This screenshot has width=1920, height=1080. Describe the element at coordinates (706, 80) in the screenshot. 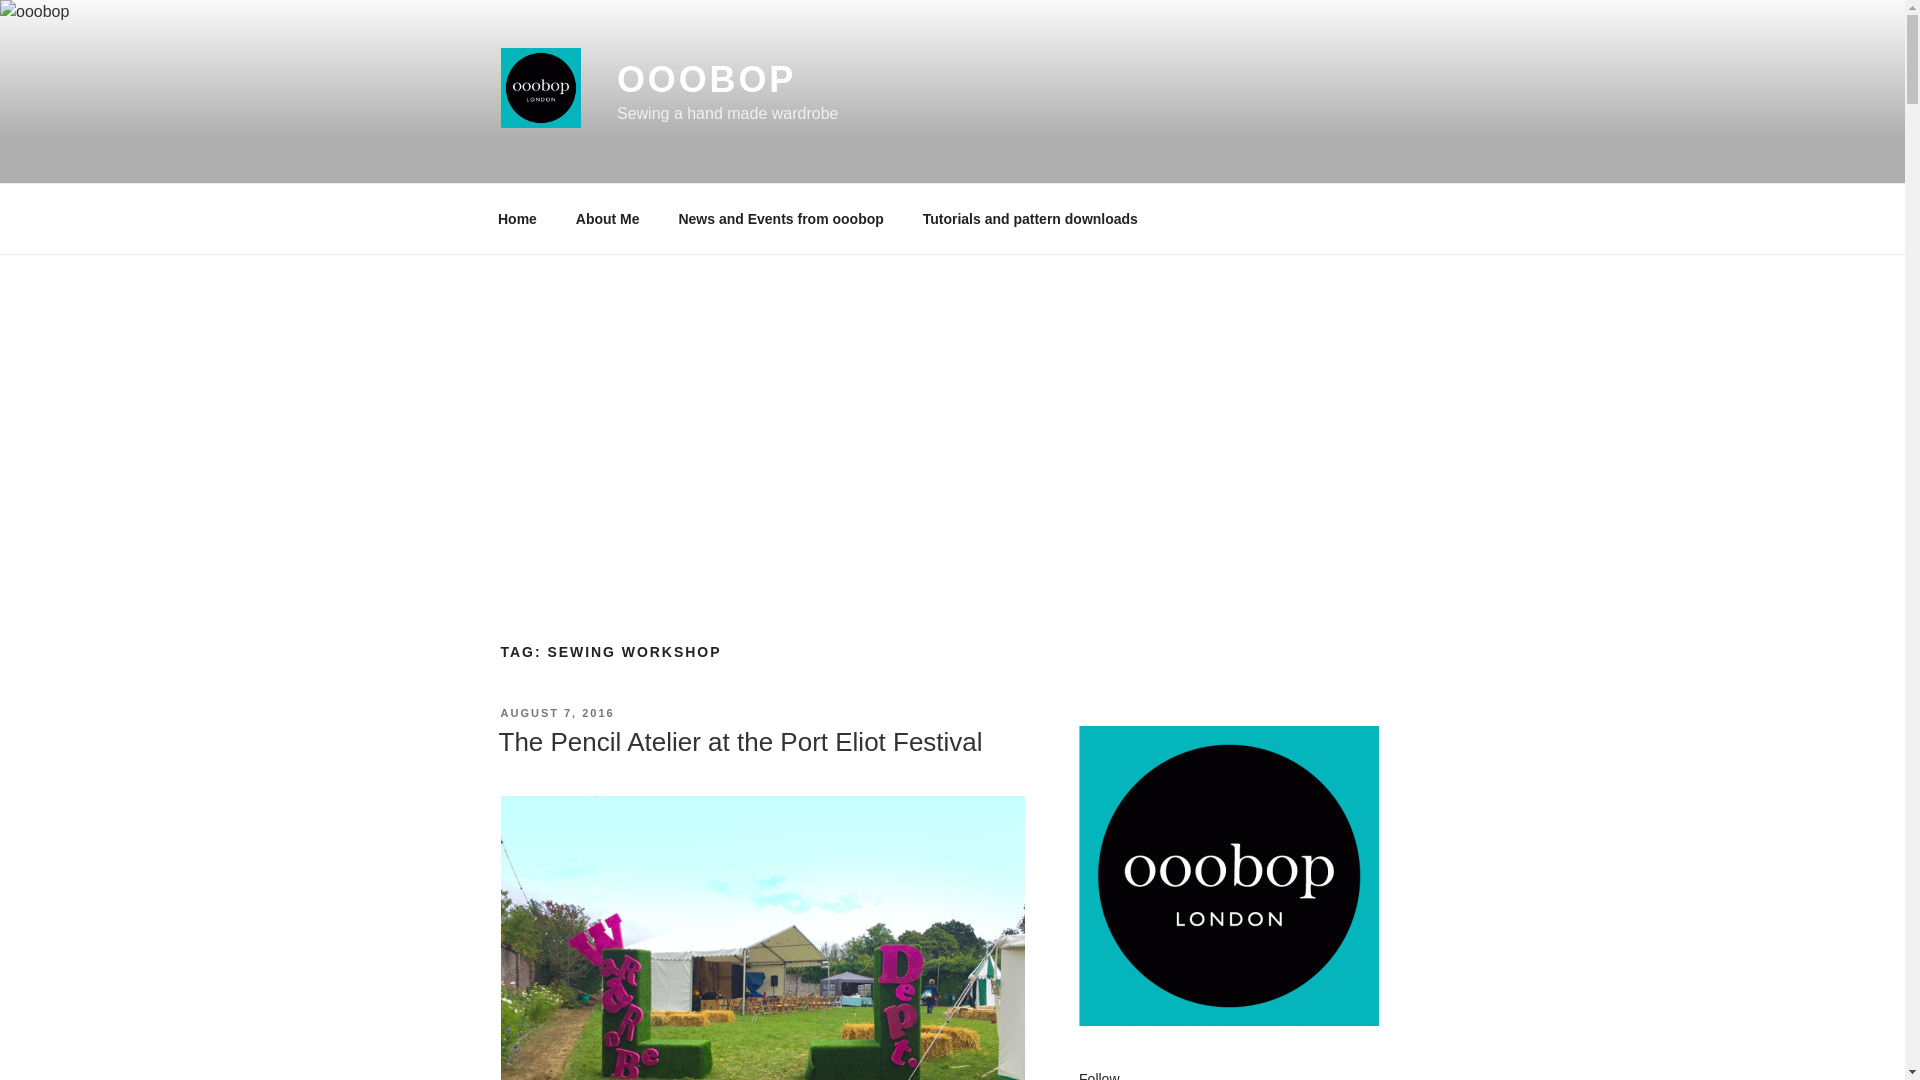

I see `OOOBOP` at that location.